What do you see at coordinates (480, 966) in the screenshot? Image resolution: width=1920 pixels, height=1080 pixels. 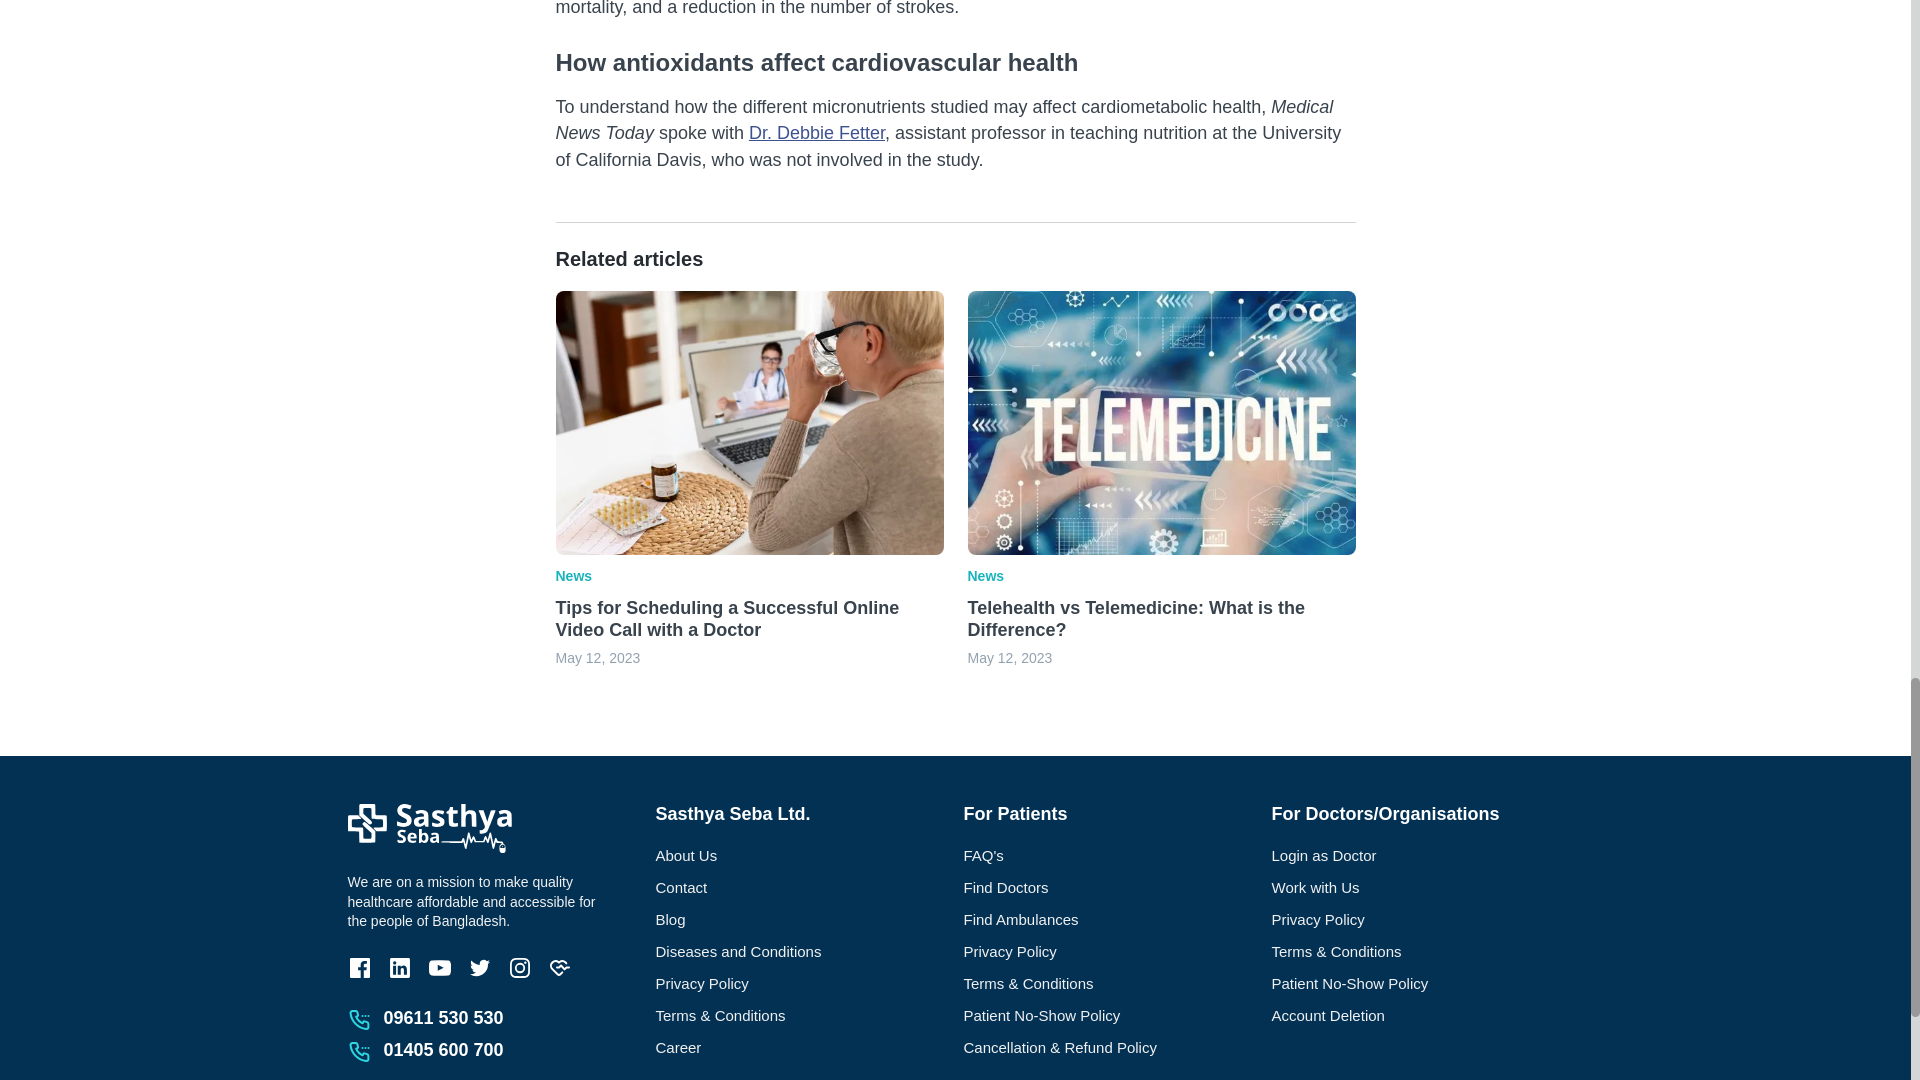 I see `Twitter Page` at bounding box center [480, 966].